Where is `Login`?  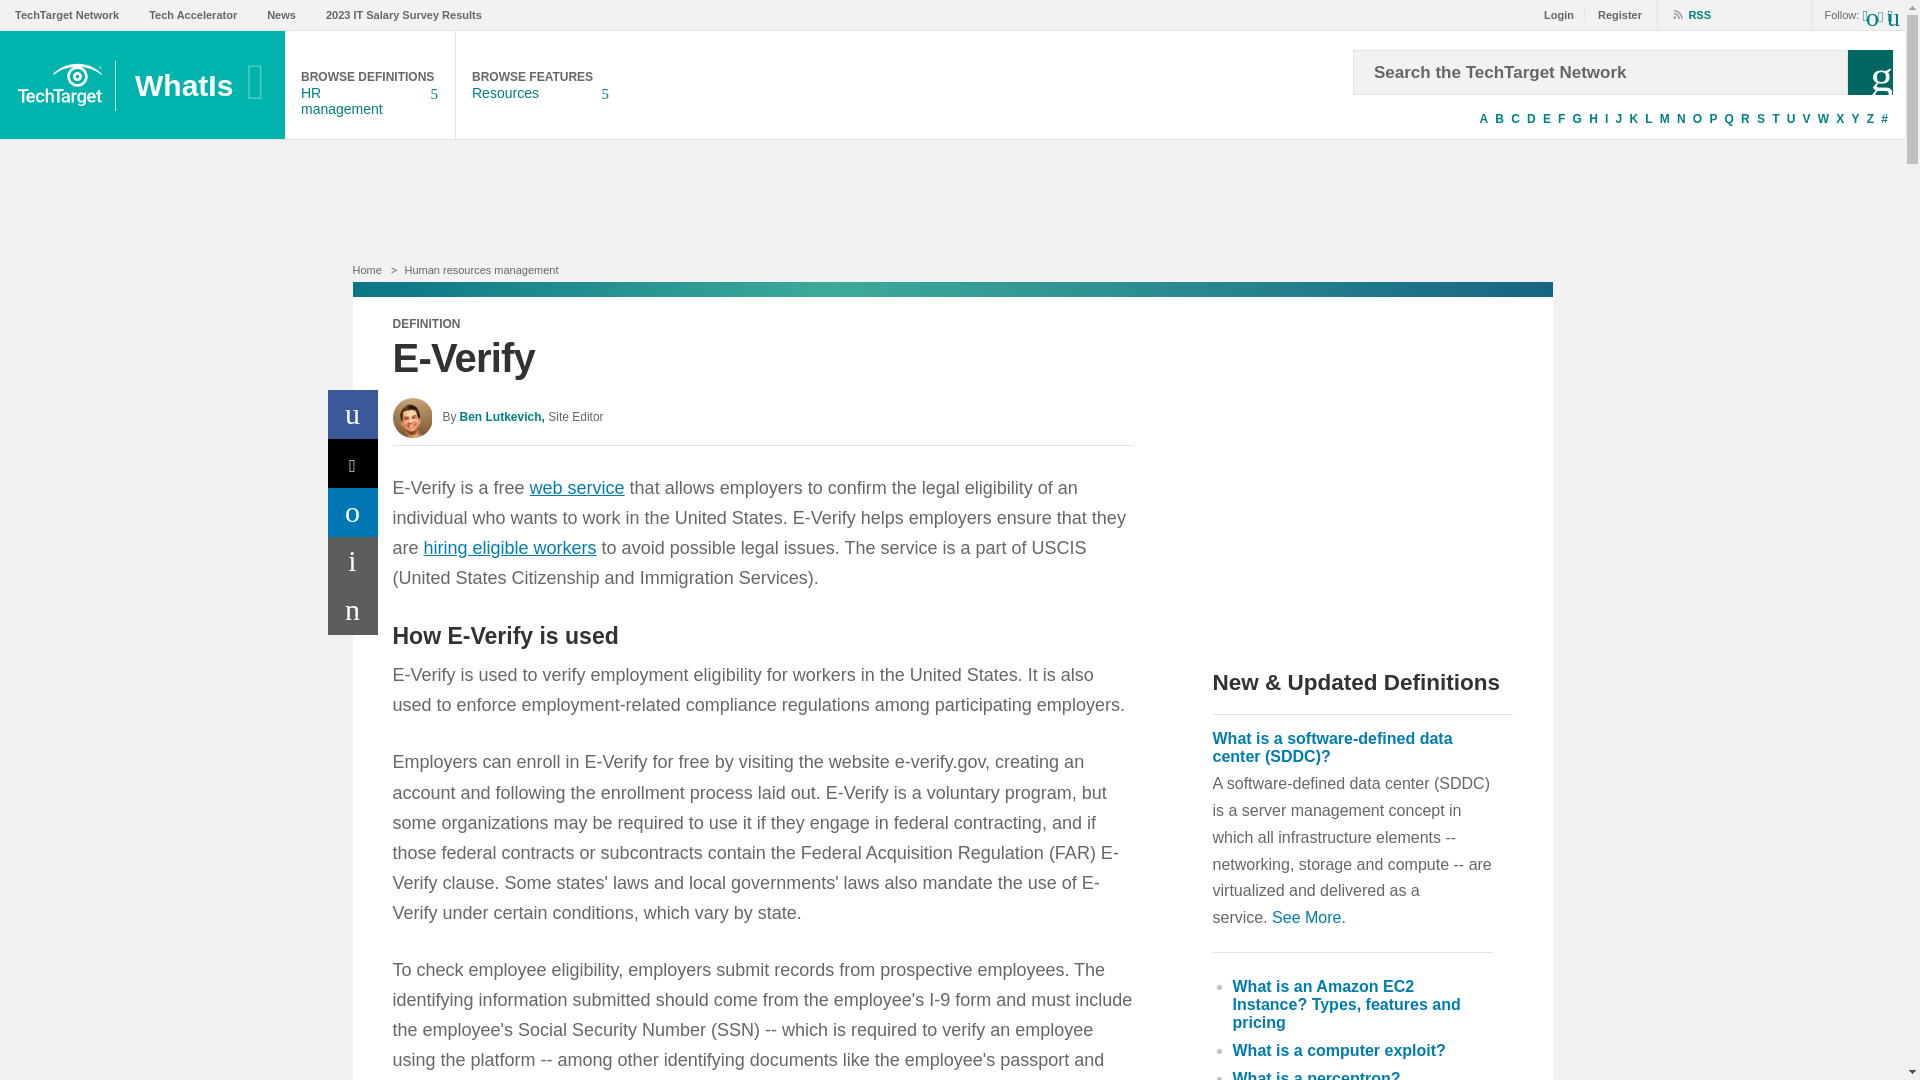 Login is located at coordinates (1698, 119).